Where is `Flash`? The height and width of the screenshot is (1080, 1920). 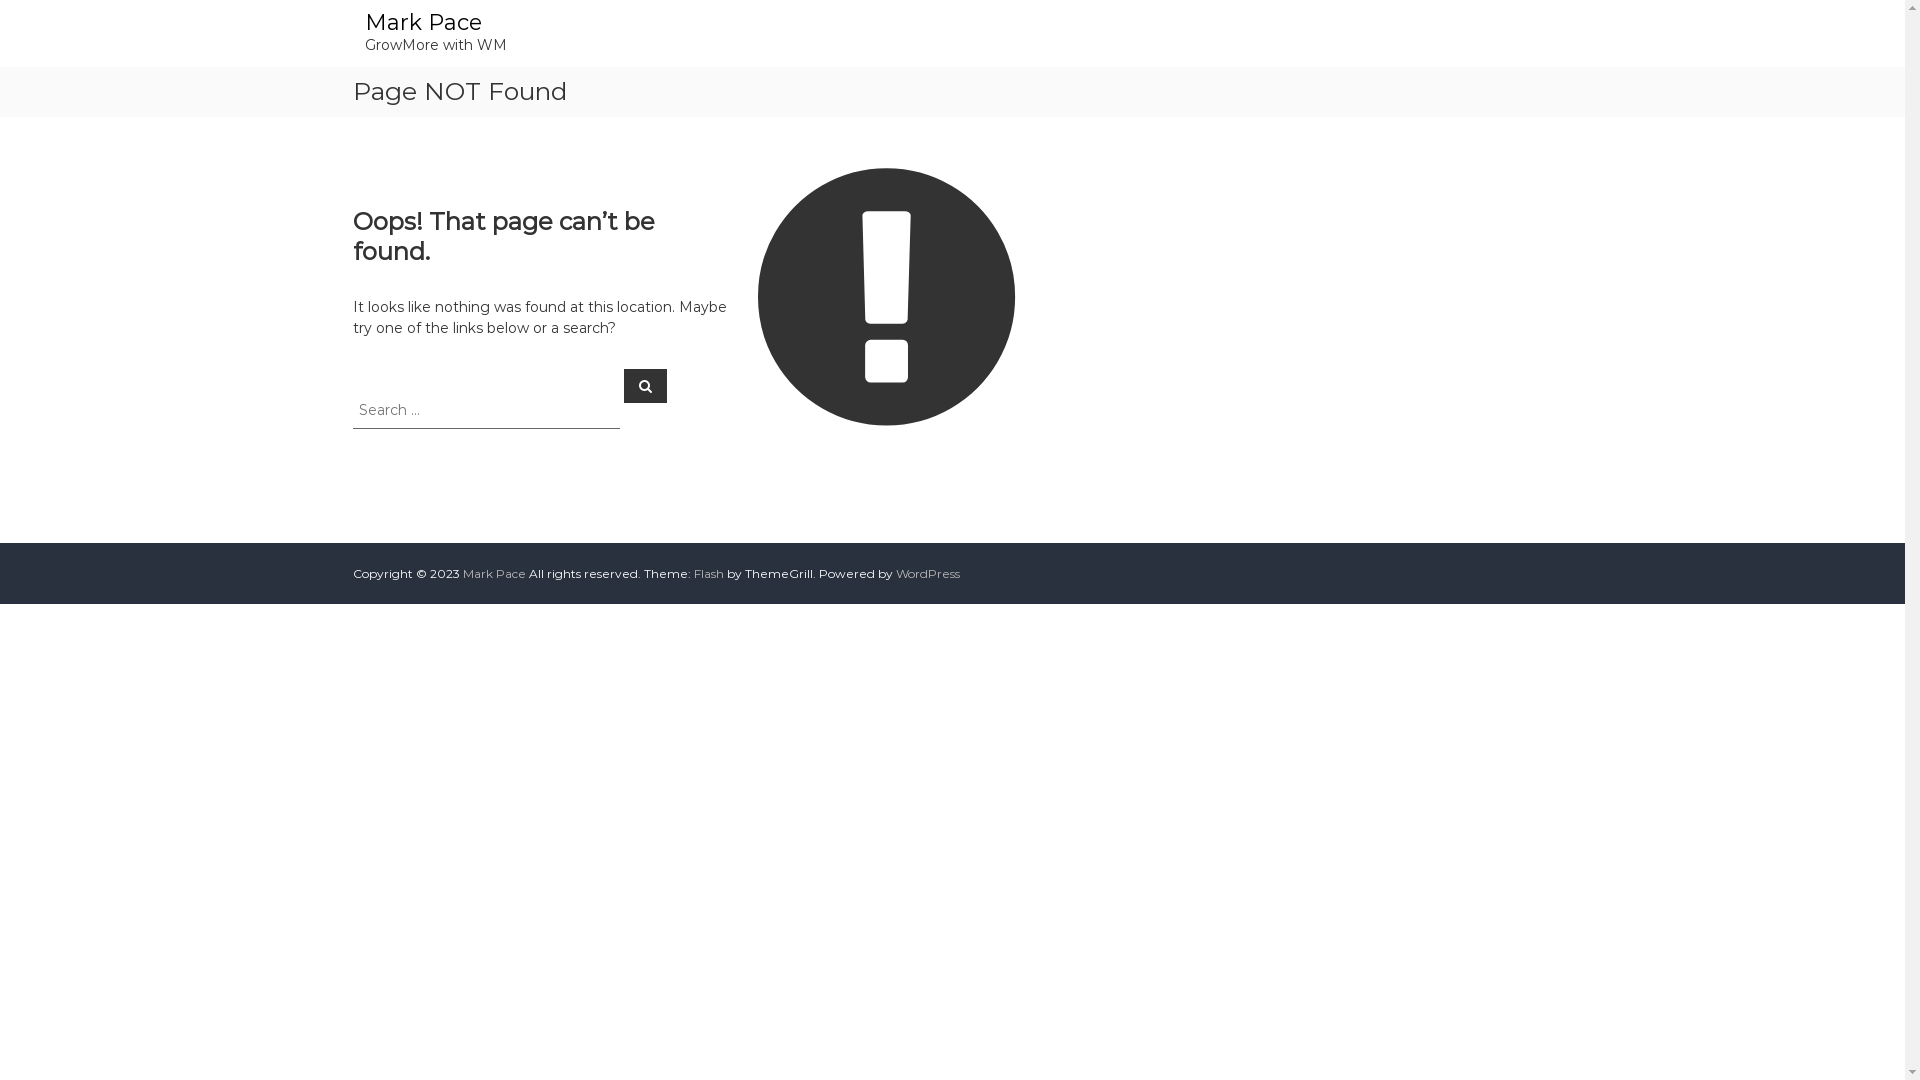 Flash is located at coordinates (709, 574).